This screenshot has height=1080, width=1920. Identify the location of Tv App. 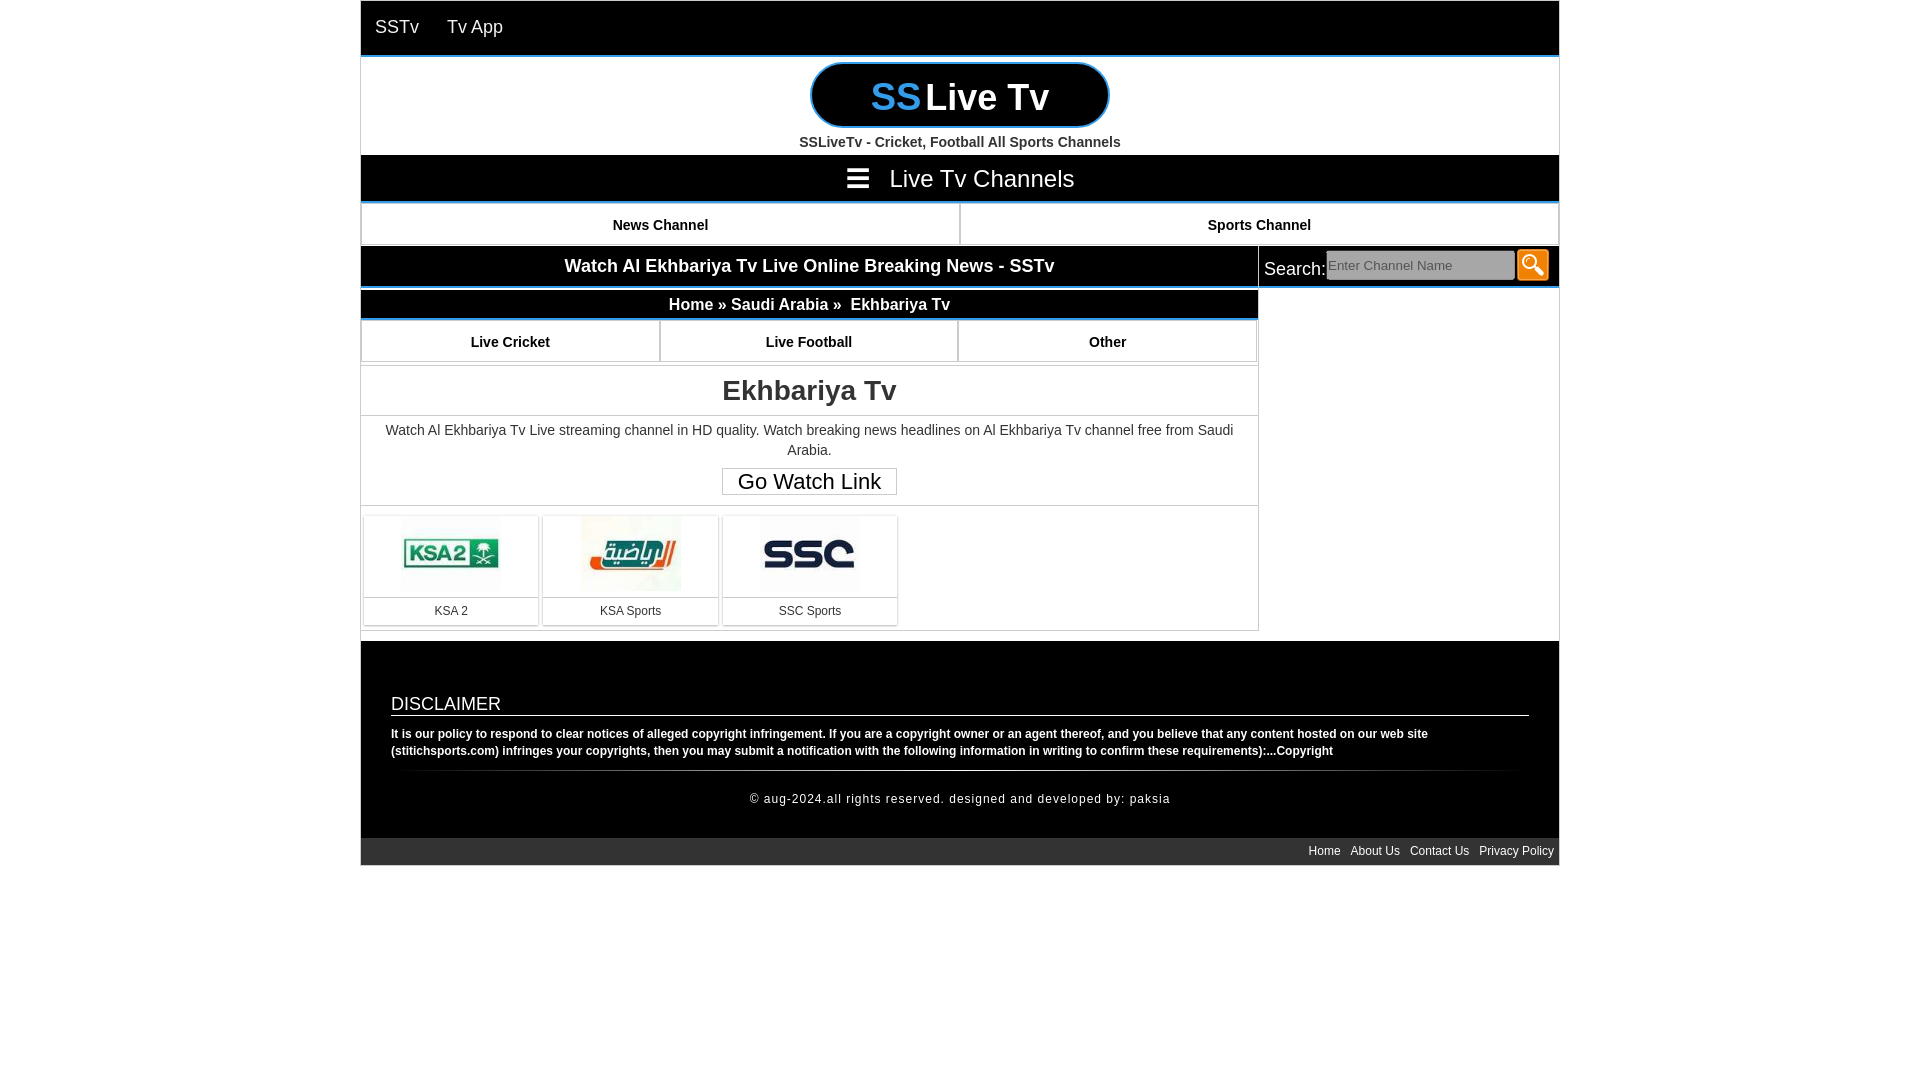
(474, 28).